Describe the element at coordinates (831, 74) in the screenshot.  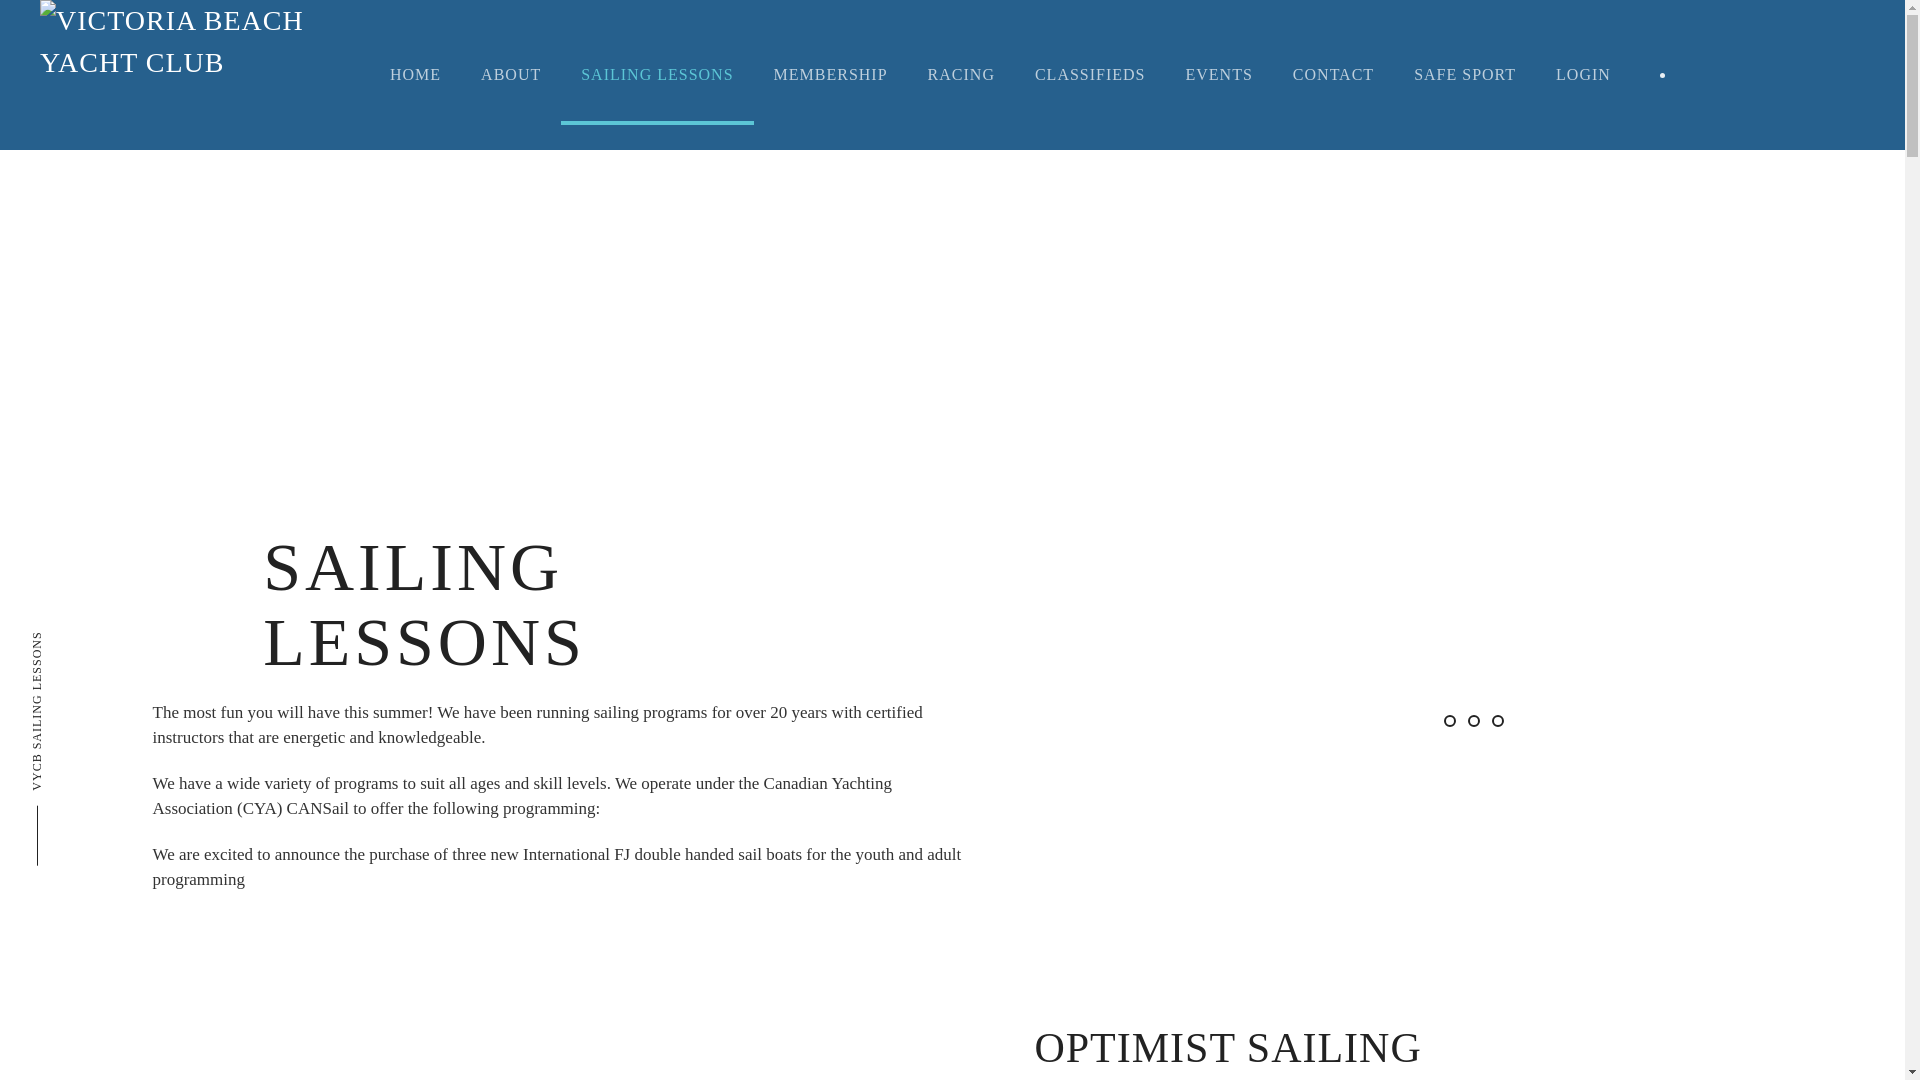
I see `MEMBERSHIP` at that location.